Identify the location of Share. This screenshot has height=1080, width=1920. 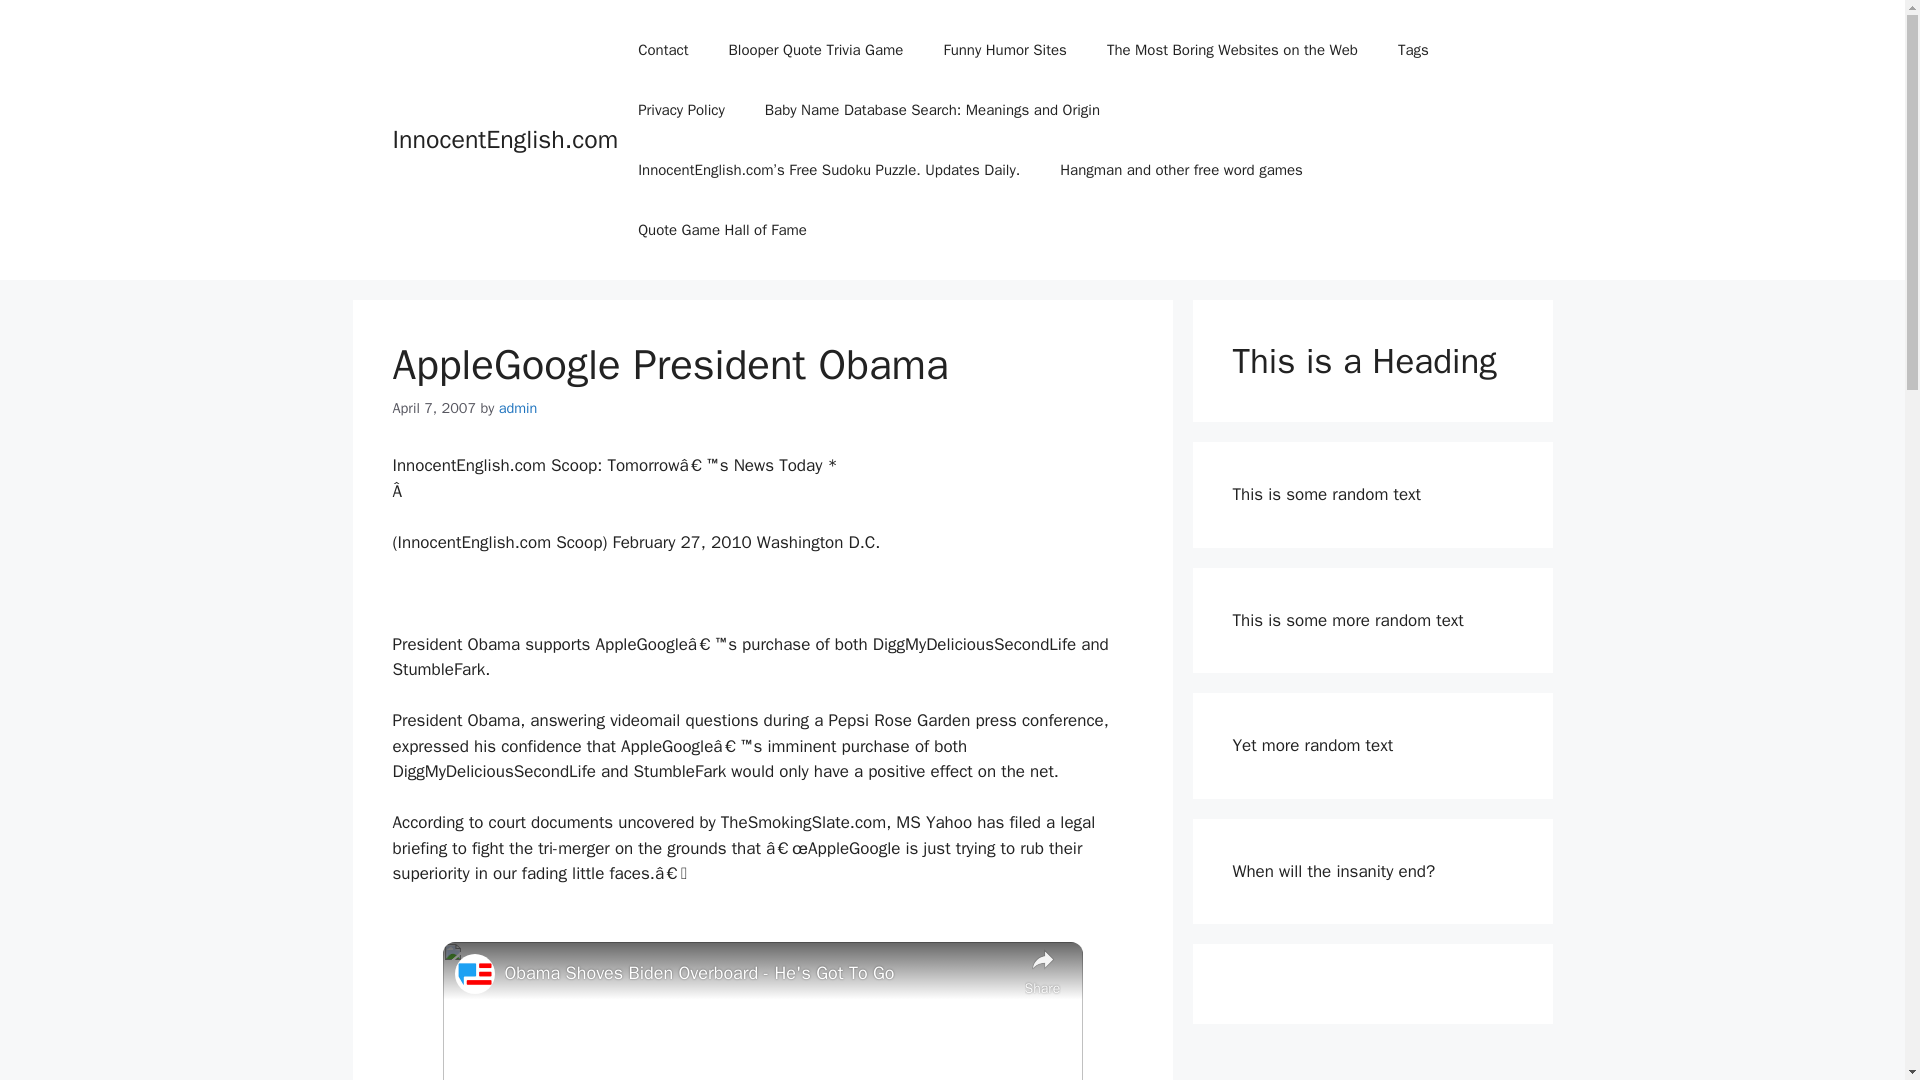
(1041, 970).